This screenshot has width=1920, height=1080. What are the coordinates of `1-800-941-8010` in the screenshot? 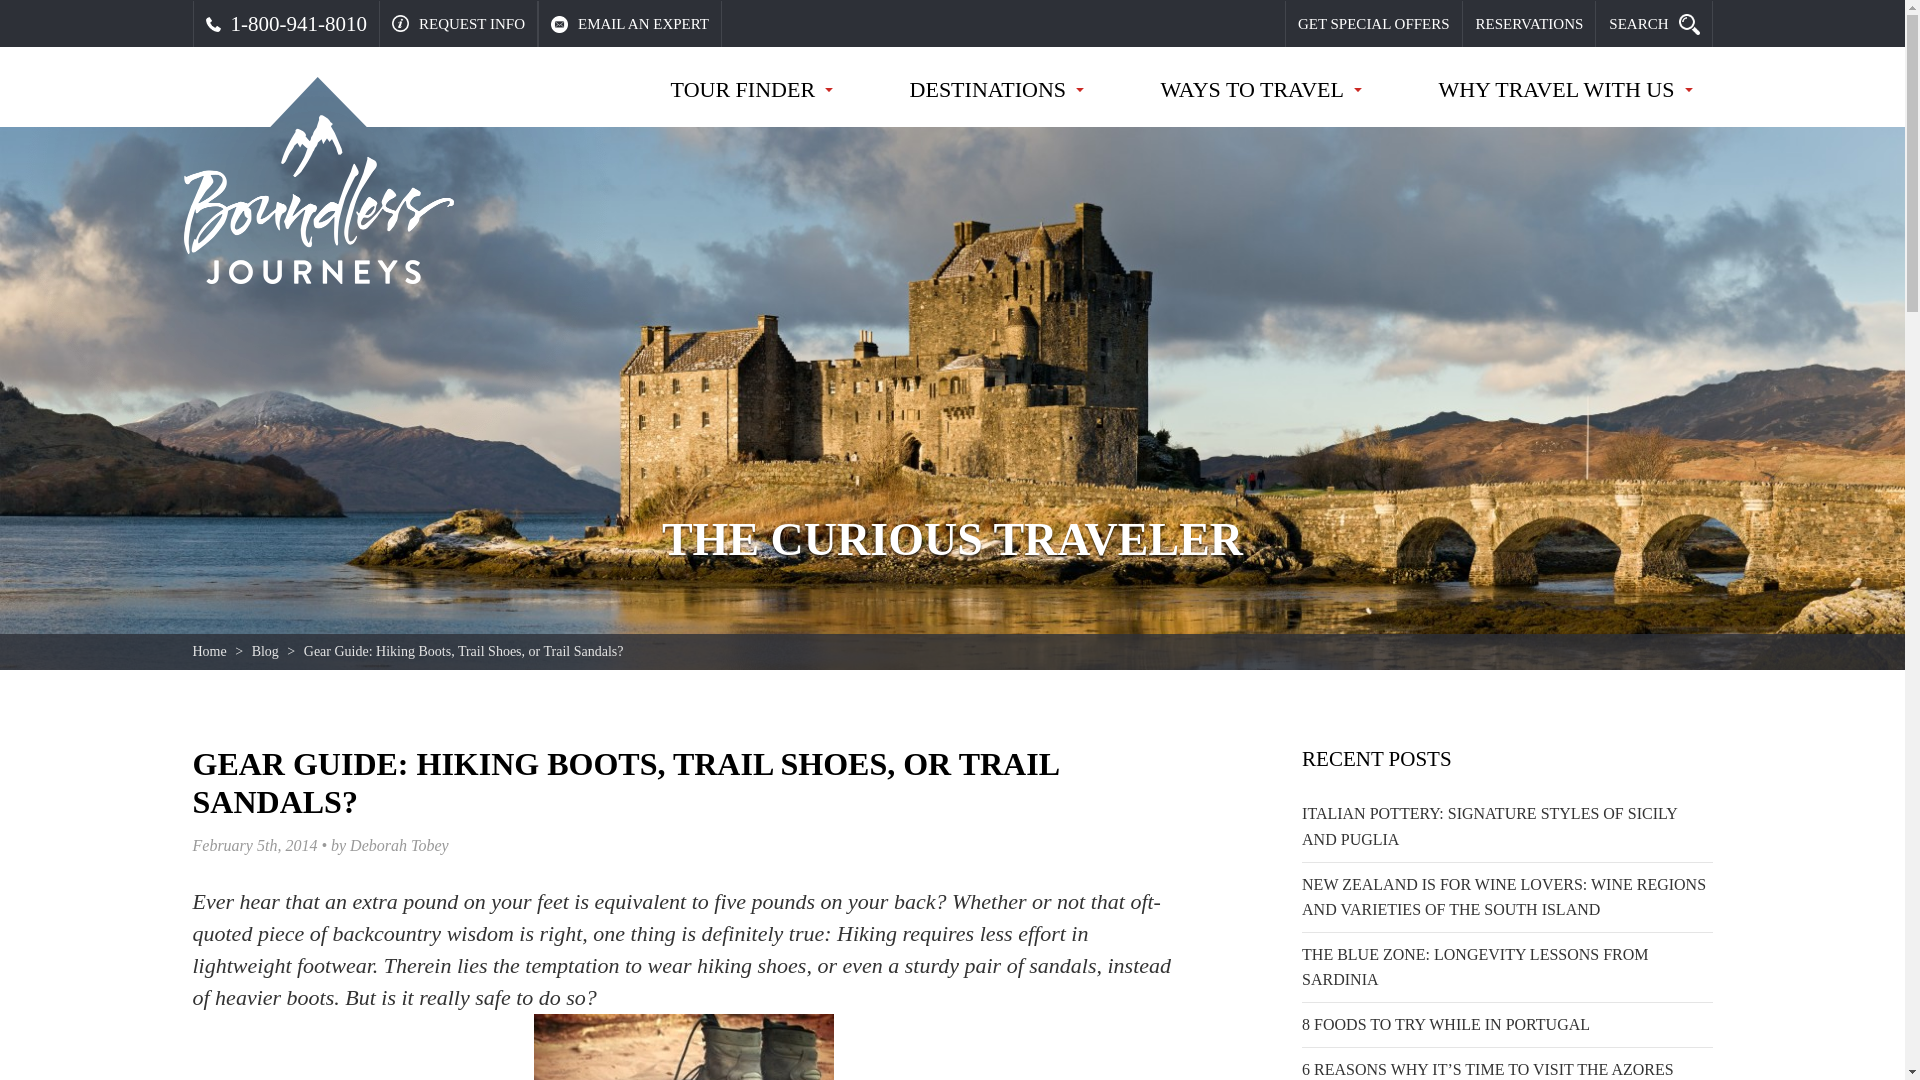 It's located at (286, 24).